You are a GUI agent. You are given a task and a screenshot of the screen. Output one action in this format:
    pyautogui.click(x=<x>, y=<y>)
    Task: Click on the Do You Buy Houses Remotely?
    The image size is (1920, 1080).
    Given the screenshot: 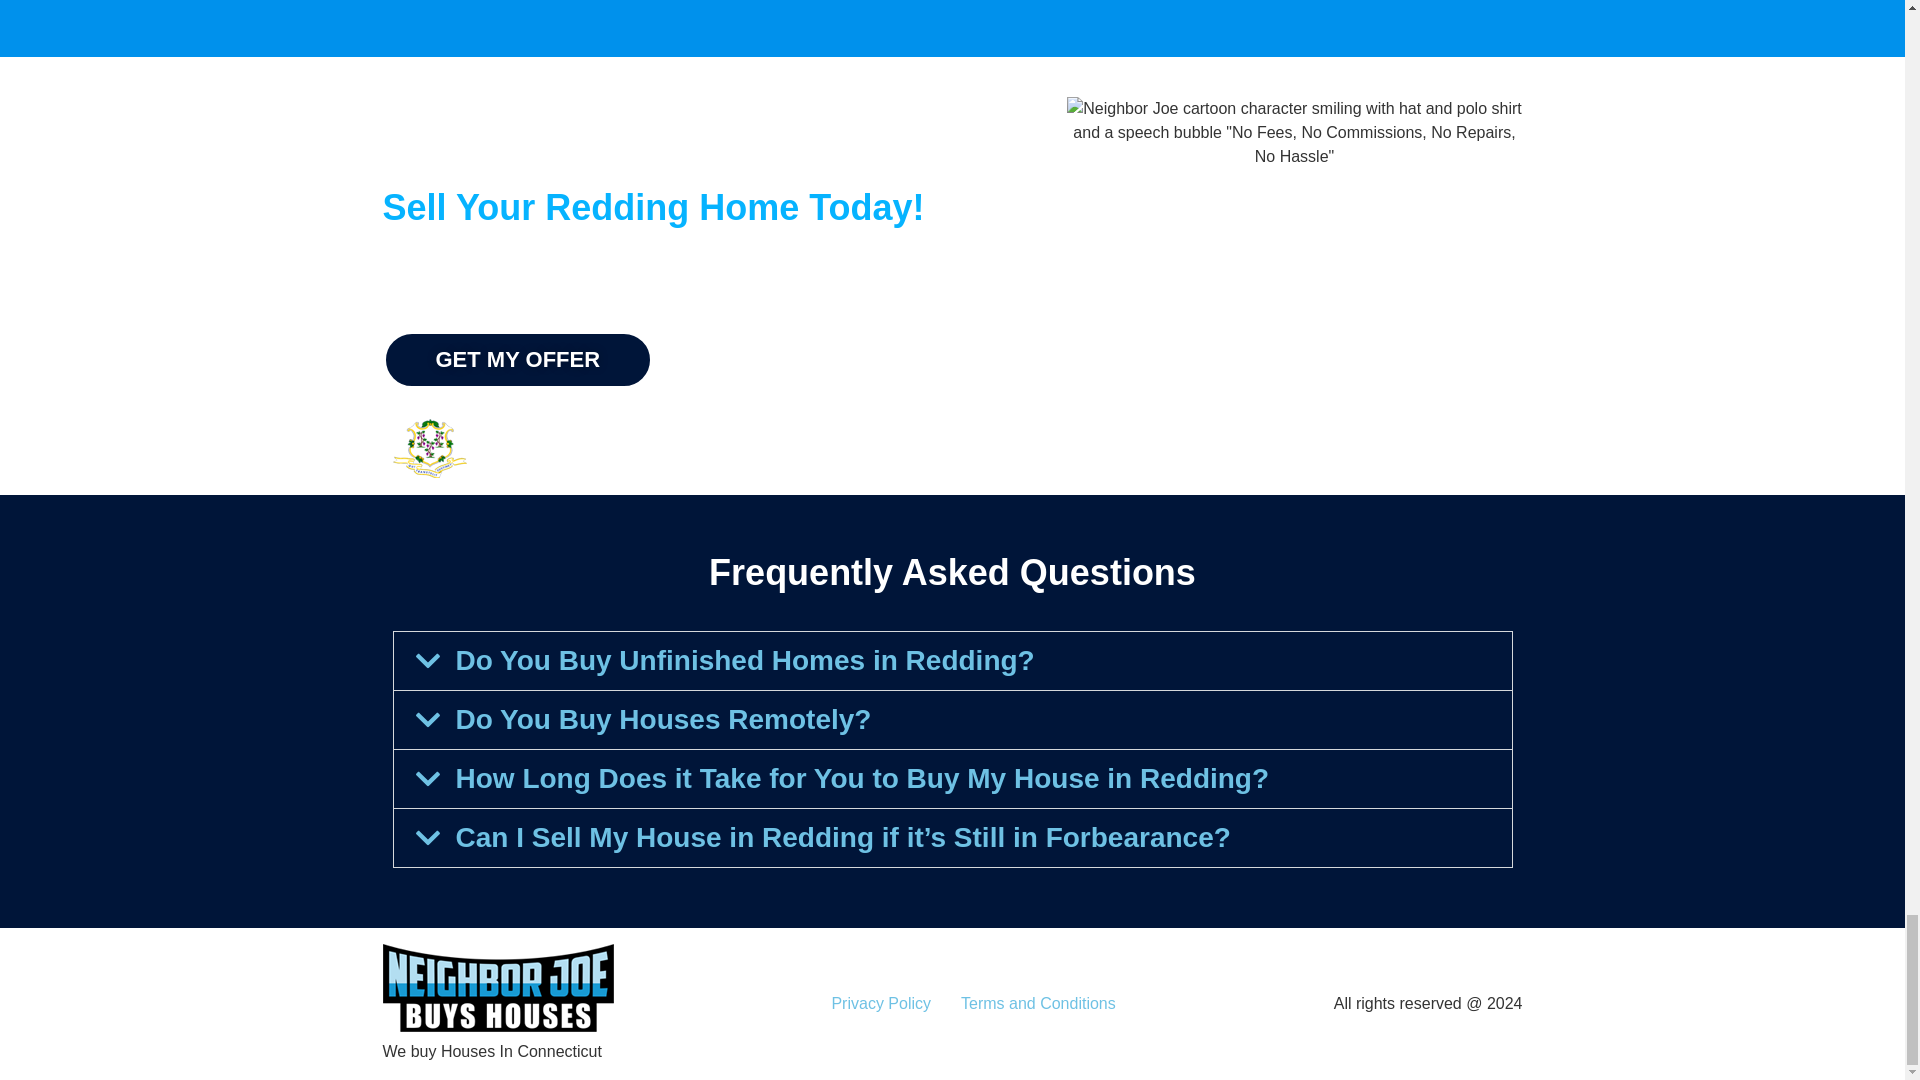 What is the action you would take?
    pyautogui.click(x=664, y=720)
    